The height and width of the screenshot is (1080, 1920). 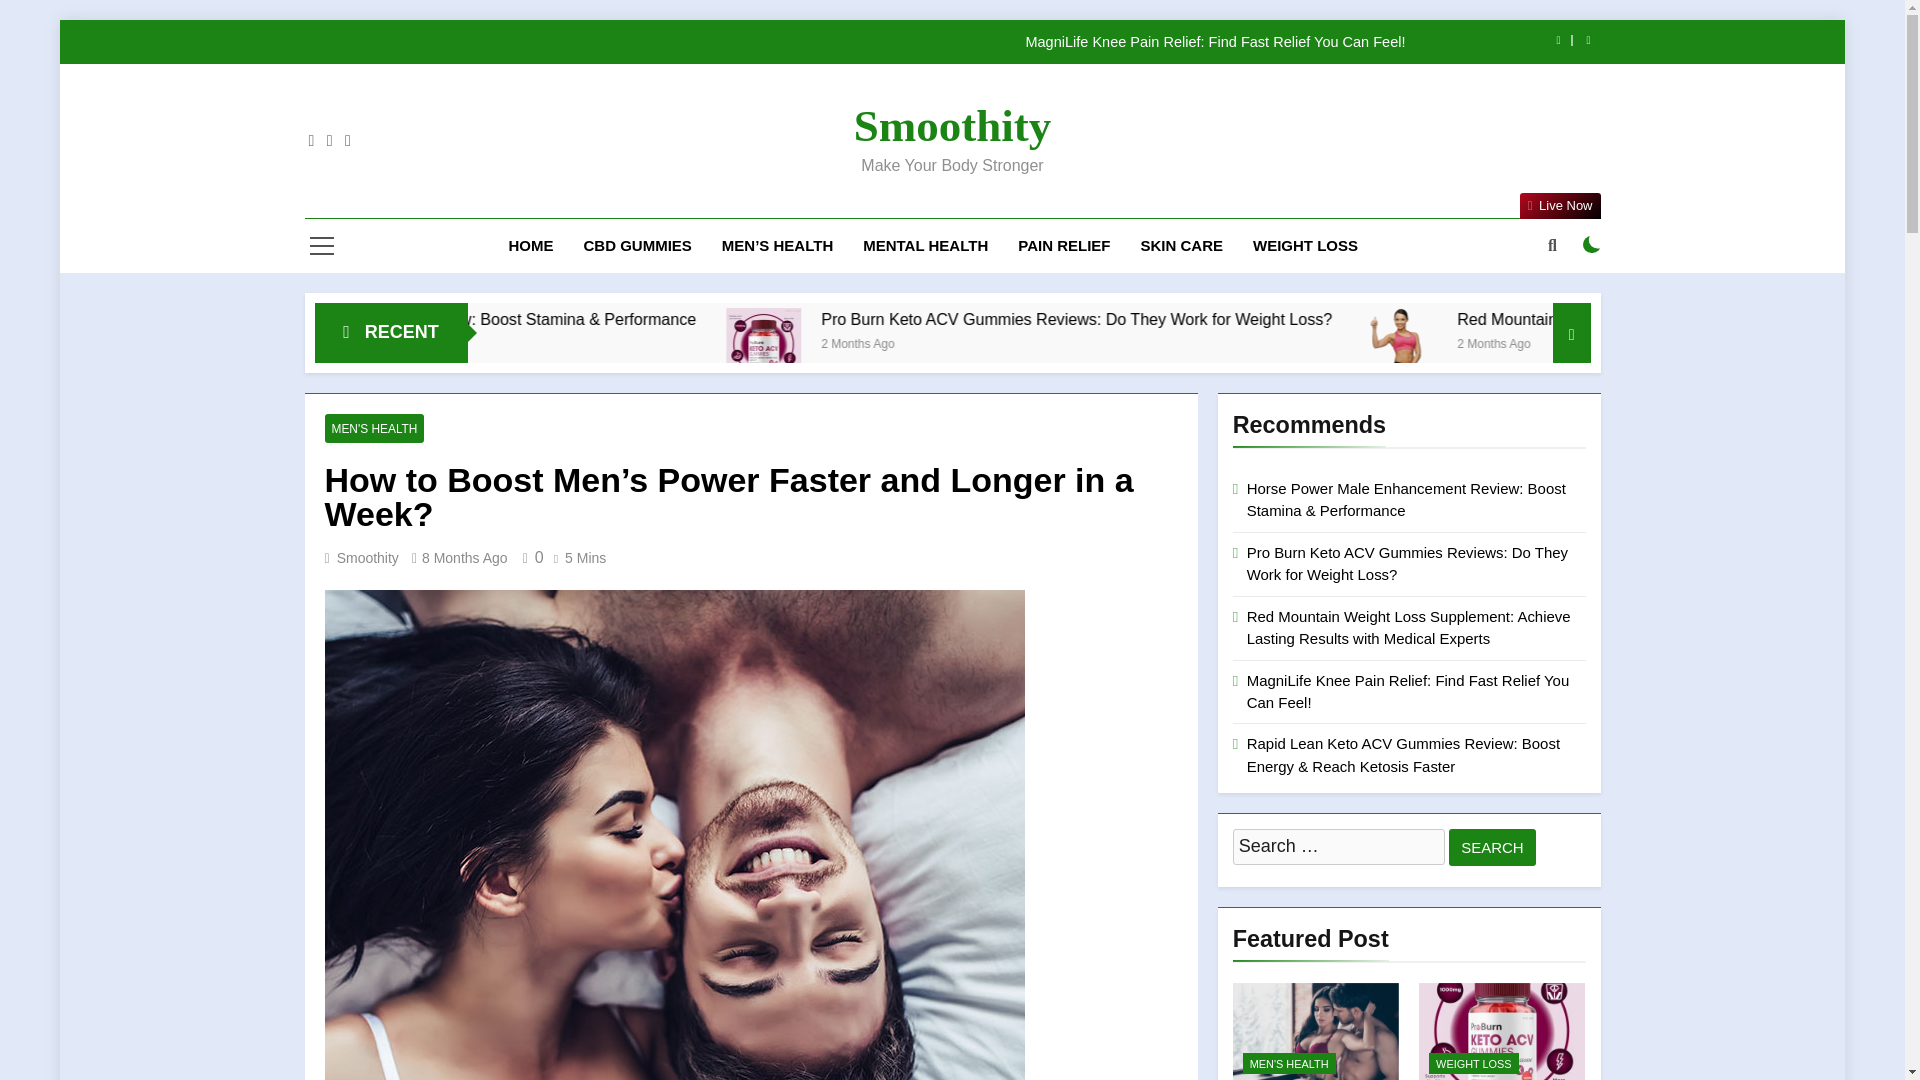 What do you see at coordinates (1592, 244) in the screenshot?
I see `on` at bounding box center [1592, 244].